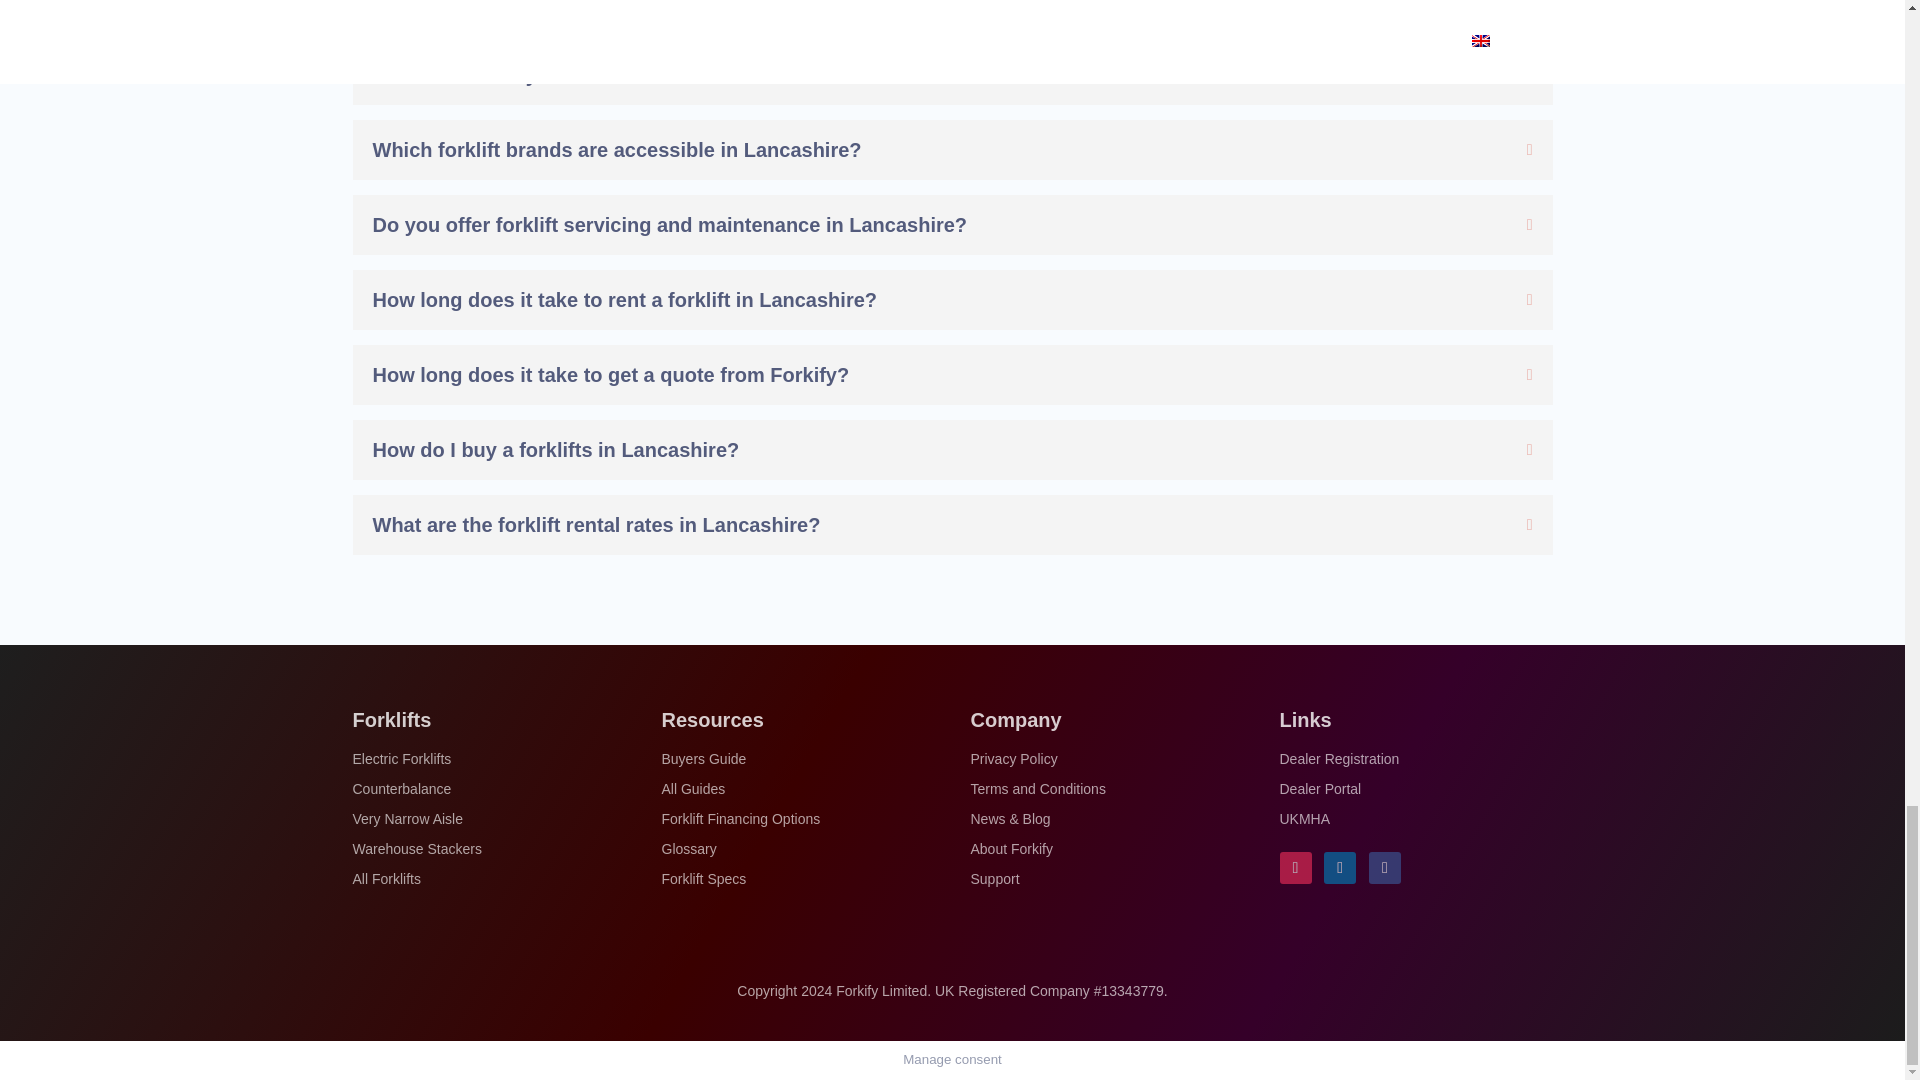 This screenshot has height=1080, width=1920. I want to click on Forklift Financing Options, so click(742, 822).